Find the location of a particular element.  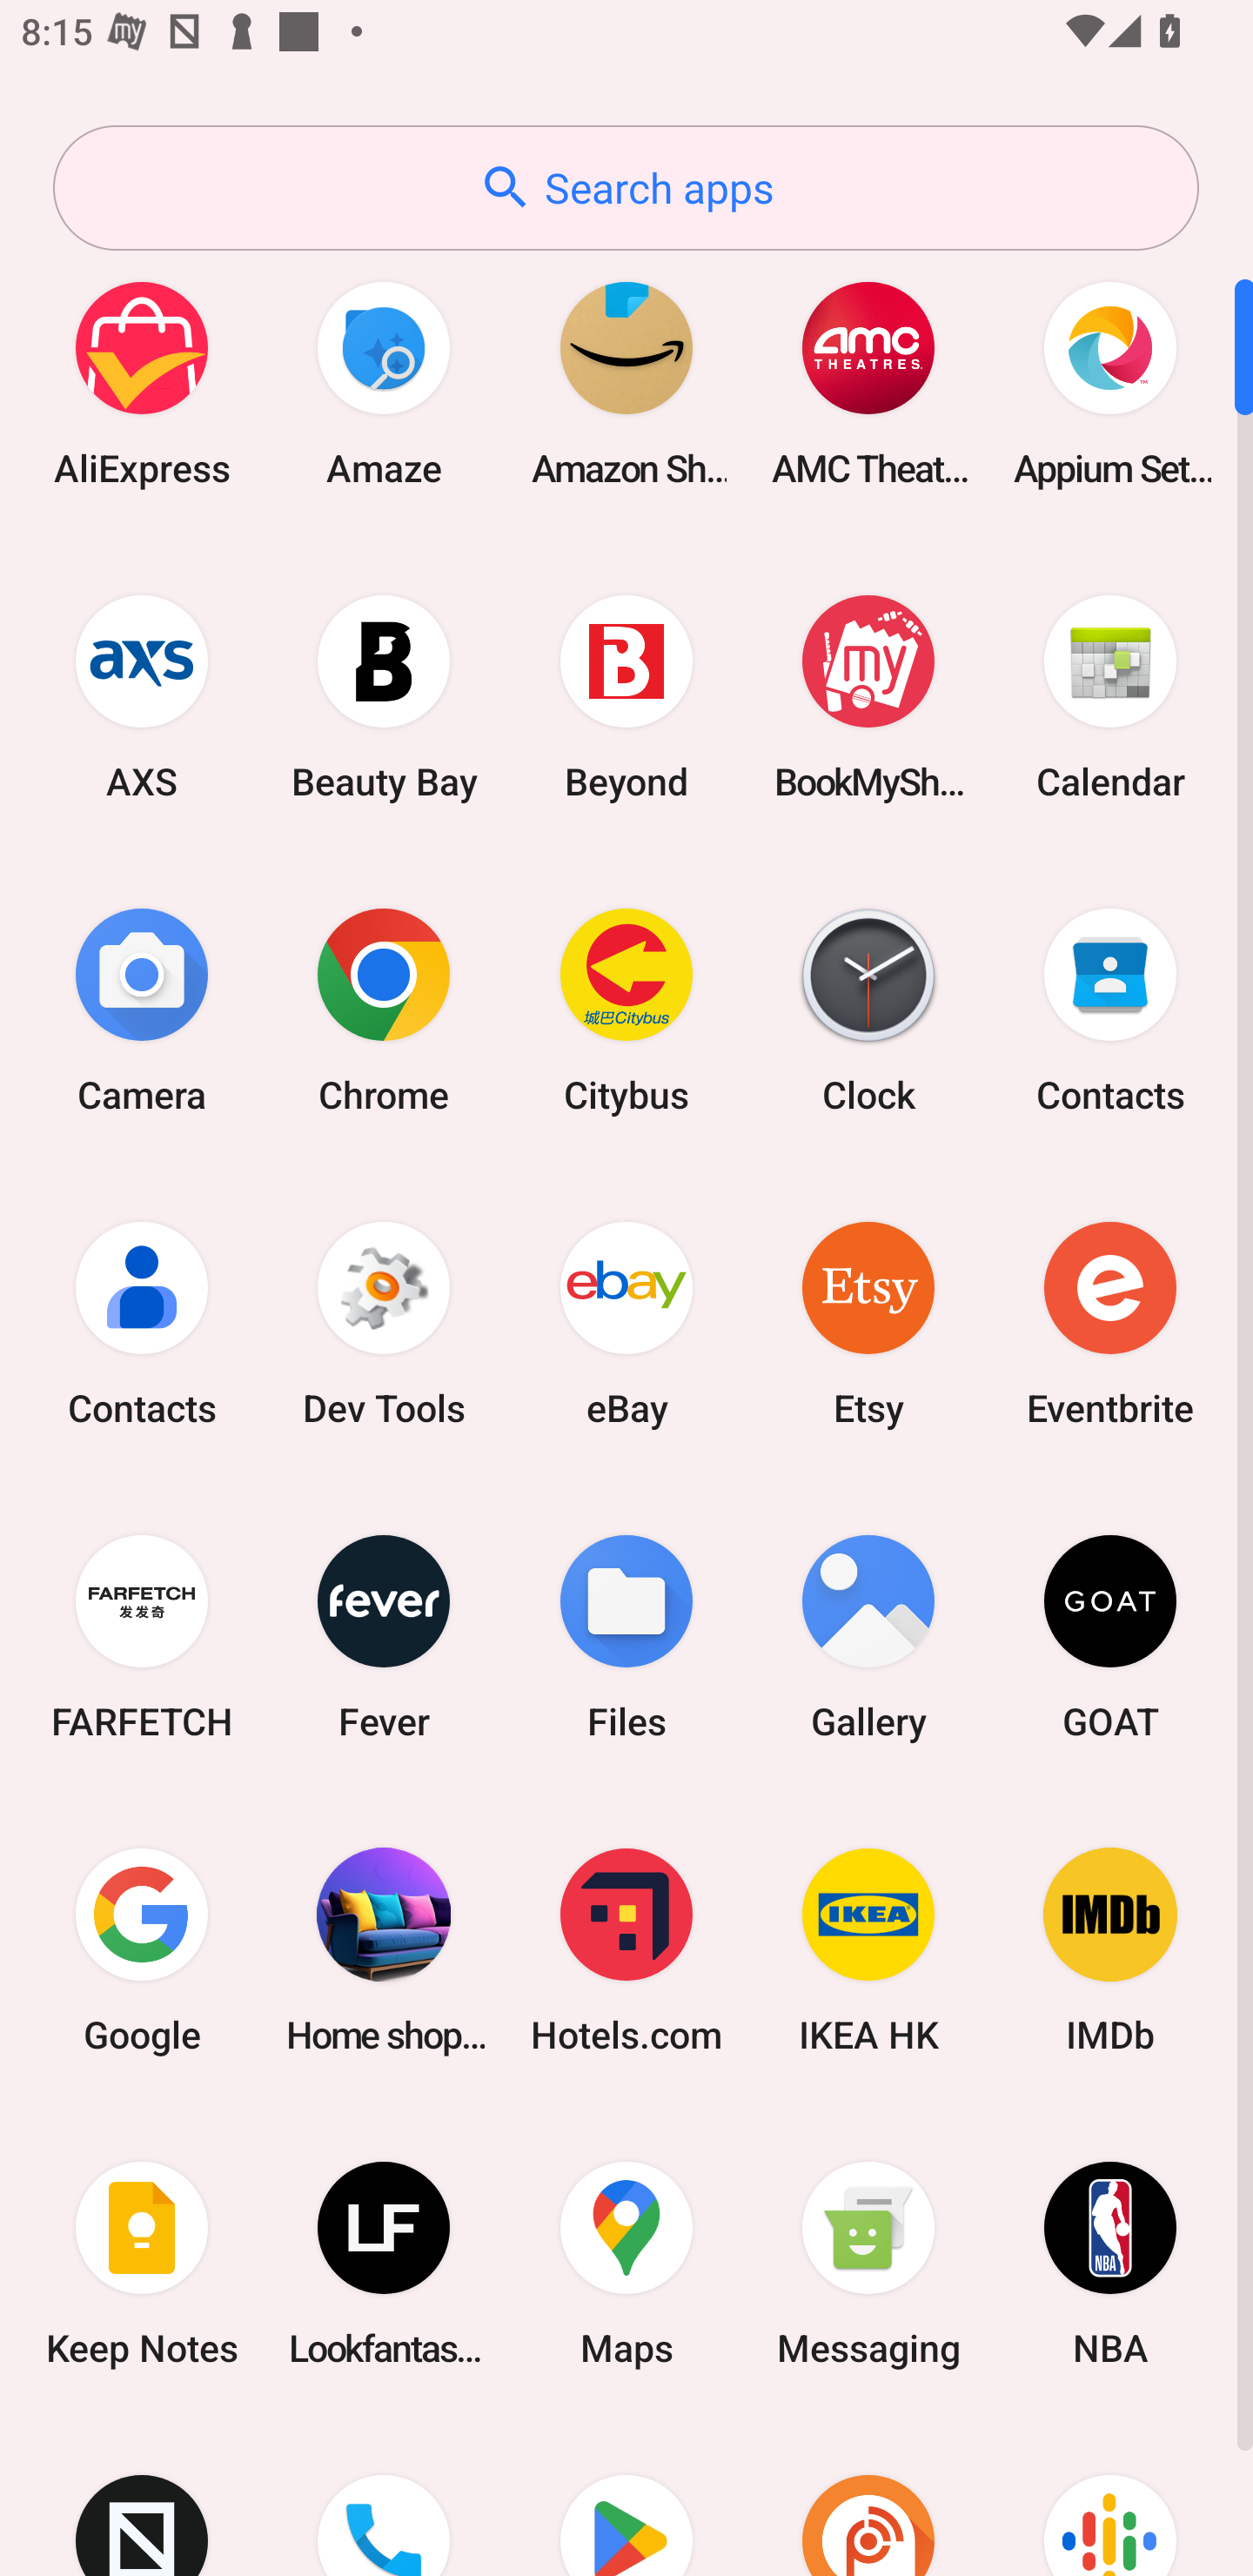

Chrome is located at coordinates (384, 1010).